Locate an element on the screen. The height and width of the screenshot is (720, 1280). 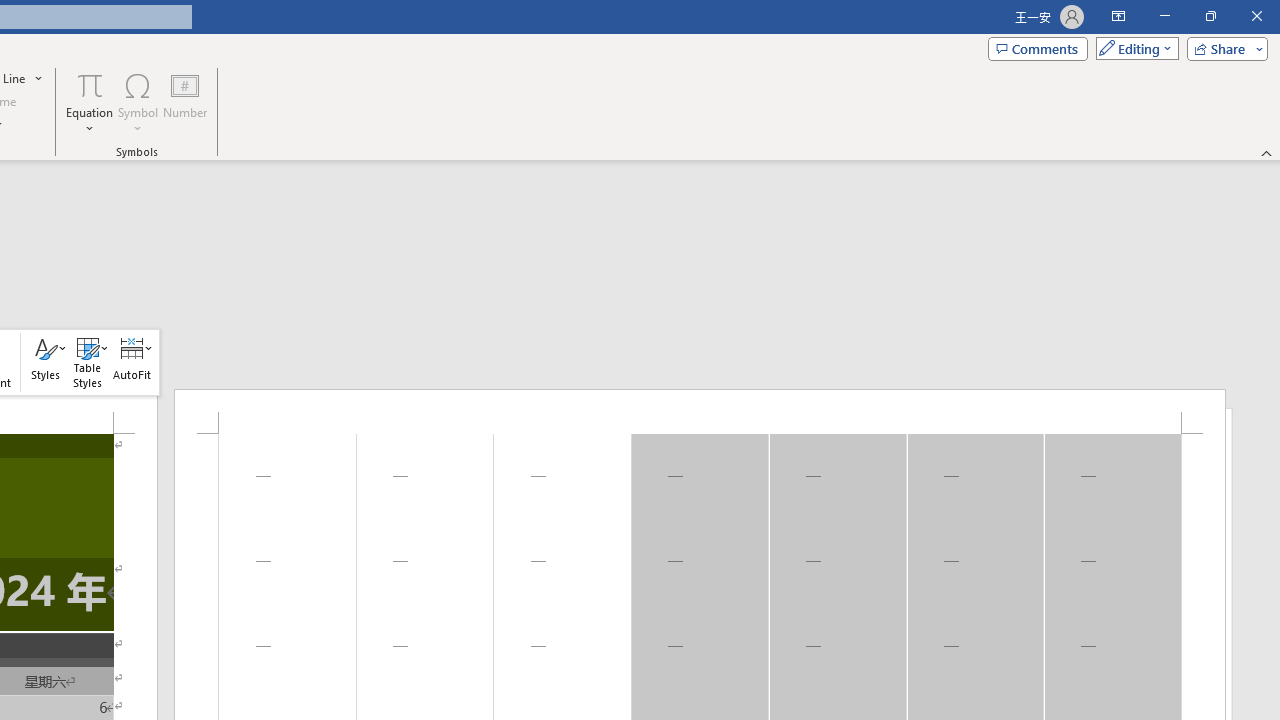
Equation is located at coordinates (90, 102).